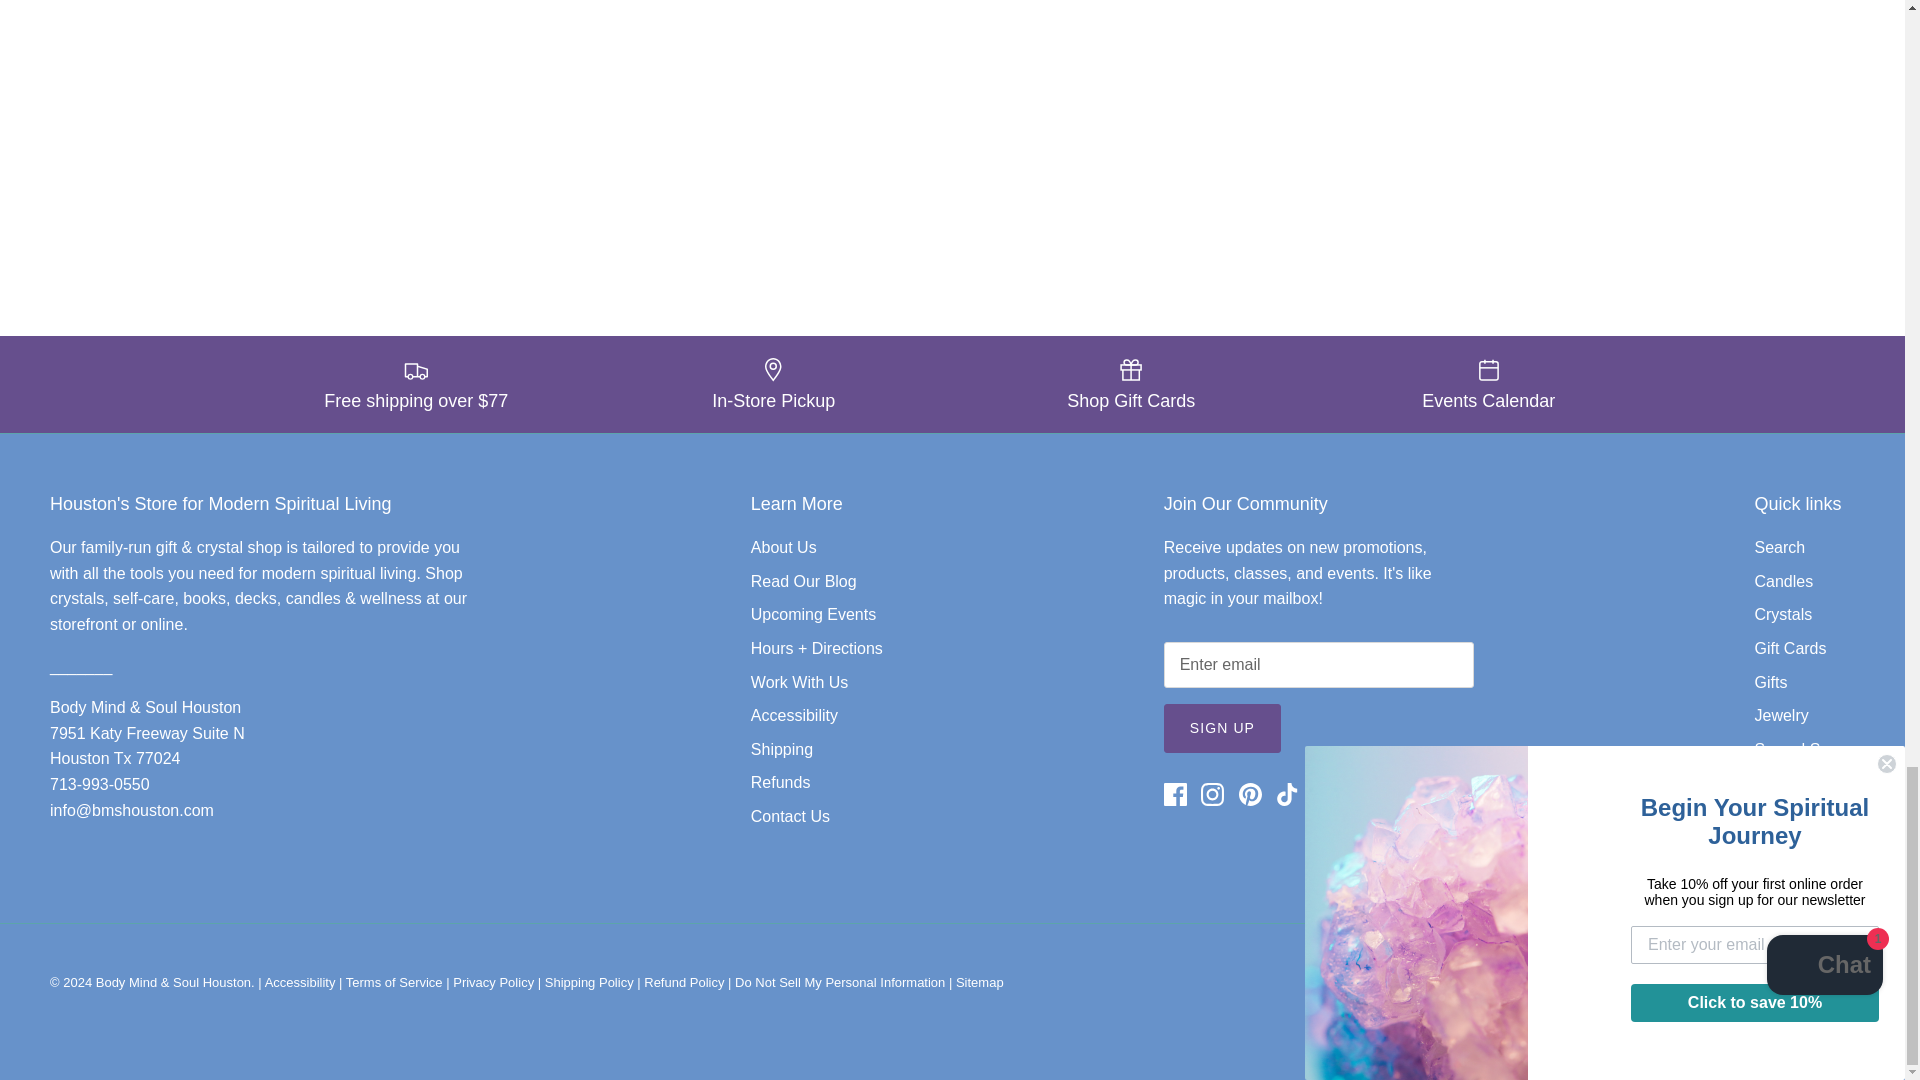 This screenshot has width=1920, height=1080. What do you see at coordinates (1212, 794) in the screenshot?
I see `Instagram` at bounding box center [1212, 794].